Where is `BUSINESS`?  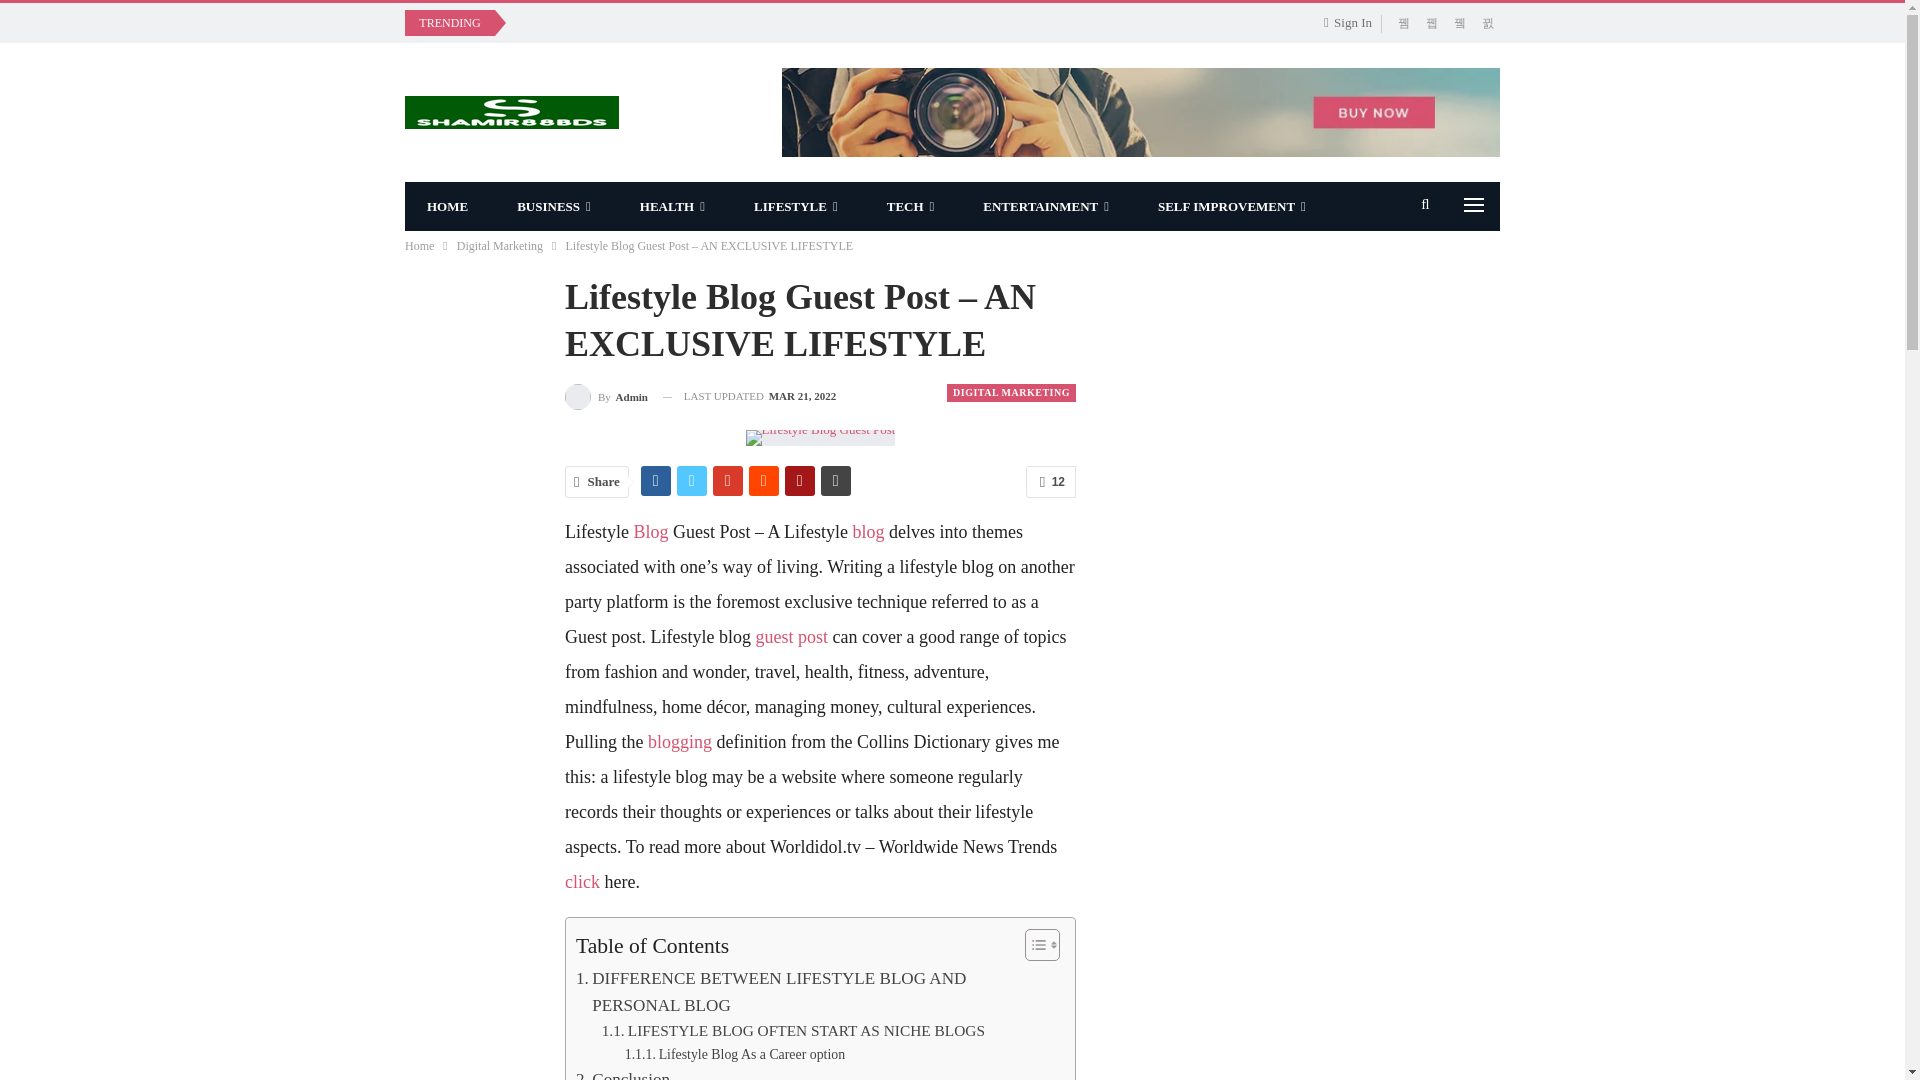 BUSINESS is located at coordinates (554, 206).